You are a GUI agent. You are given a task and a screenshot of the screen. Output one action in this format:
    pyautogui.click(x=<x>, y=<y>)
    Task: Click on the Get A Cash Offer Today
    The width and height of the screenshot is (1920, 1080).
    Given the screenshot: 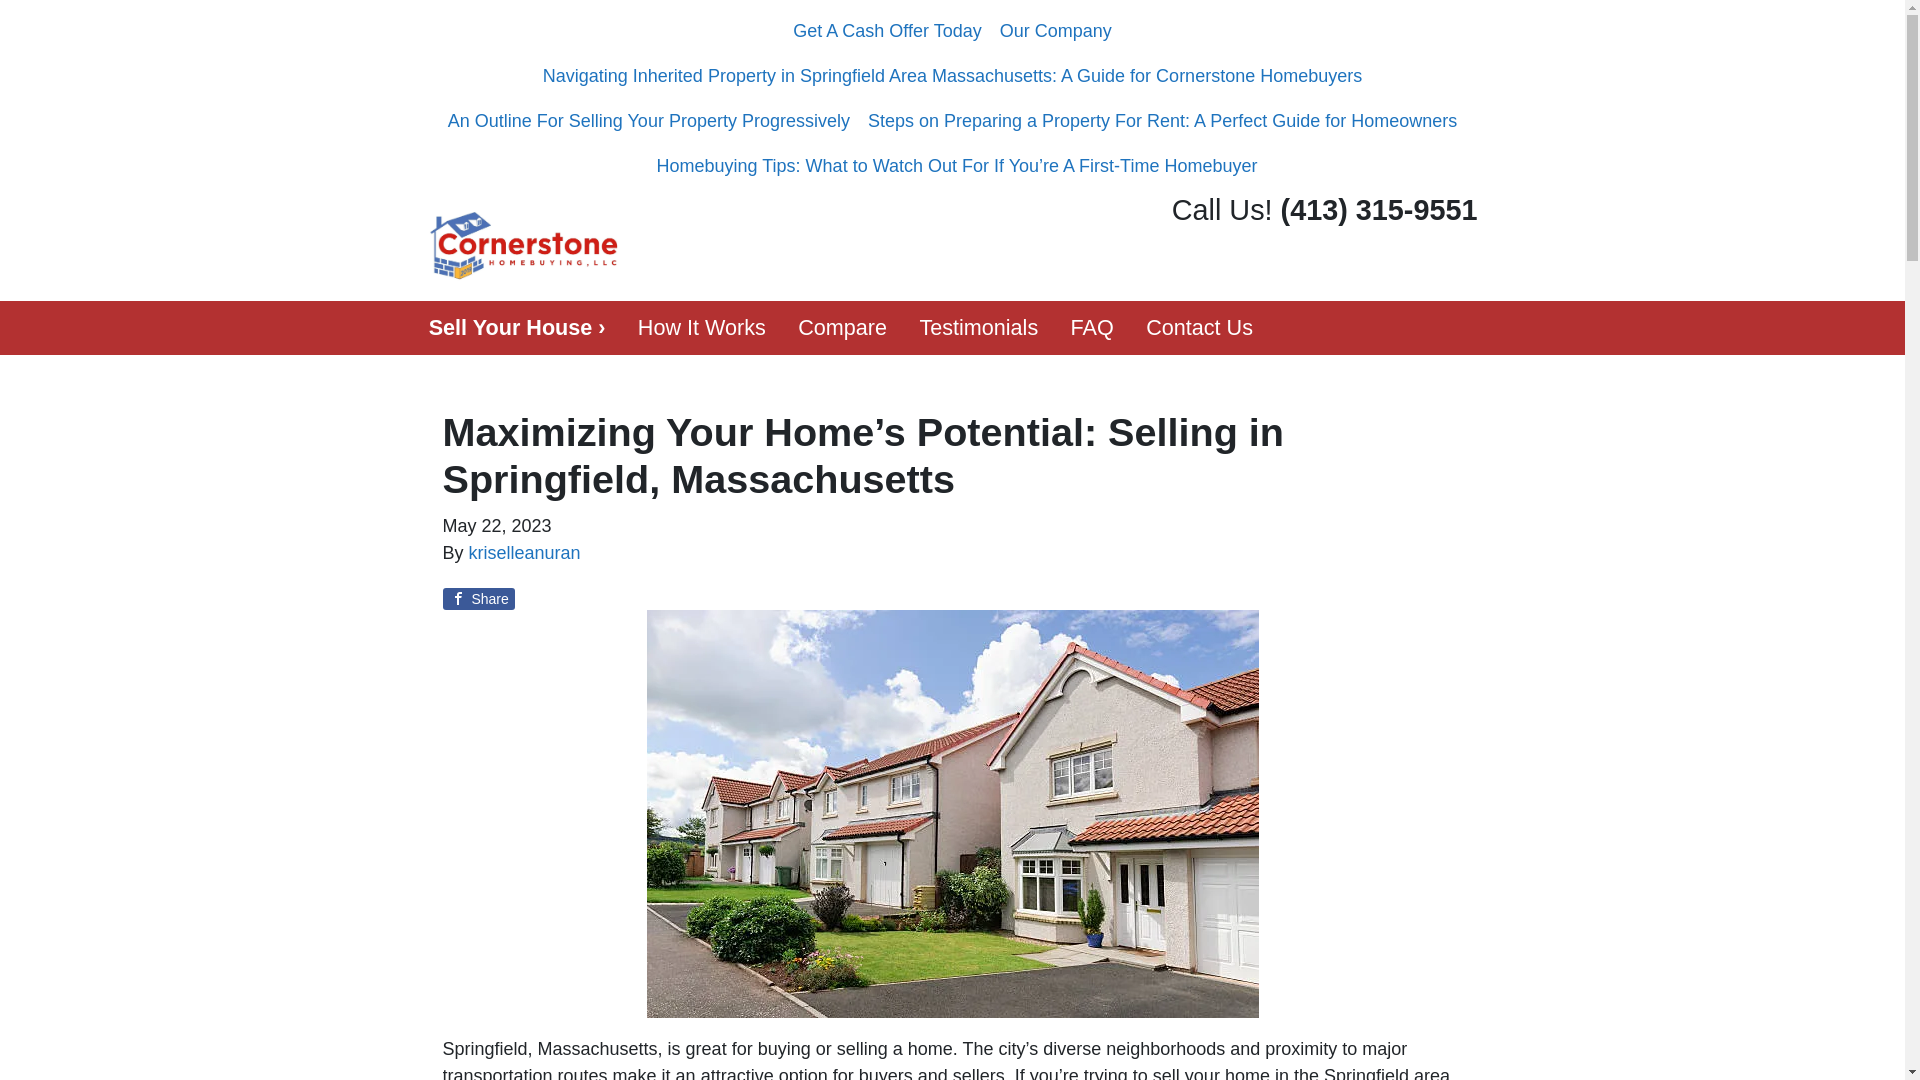 What is the action you would take?
    pyautogui.click(x=886, y=31)
    